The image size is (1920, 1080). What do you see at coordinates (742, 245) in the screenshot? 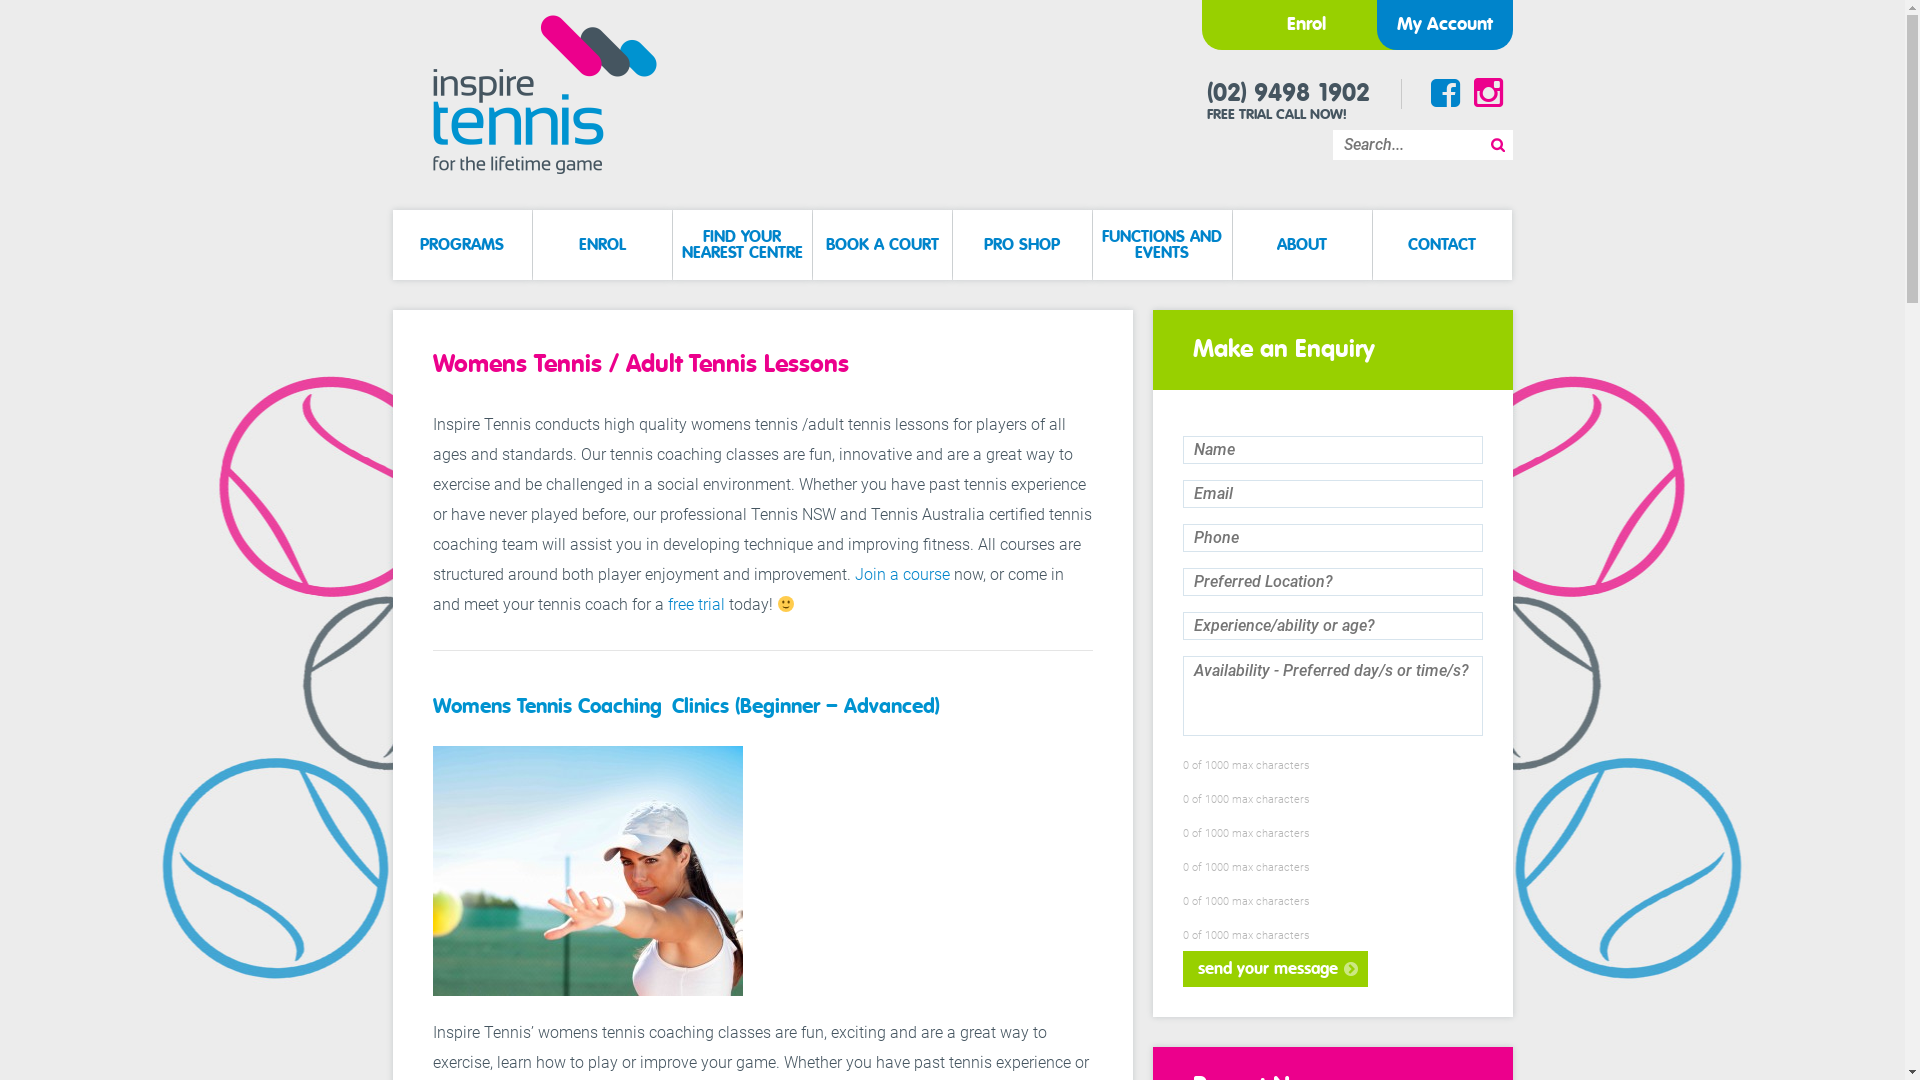
I see `FIND YOUR NEAREST CENTRE` at bounding box center [742, 245].